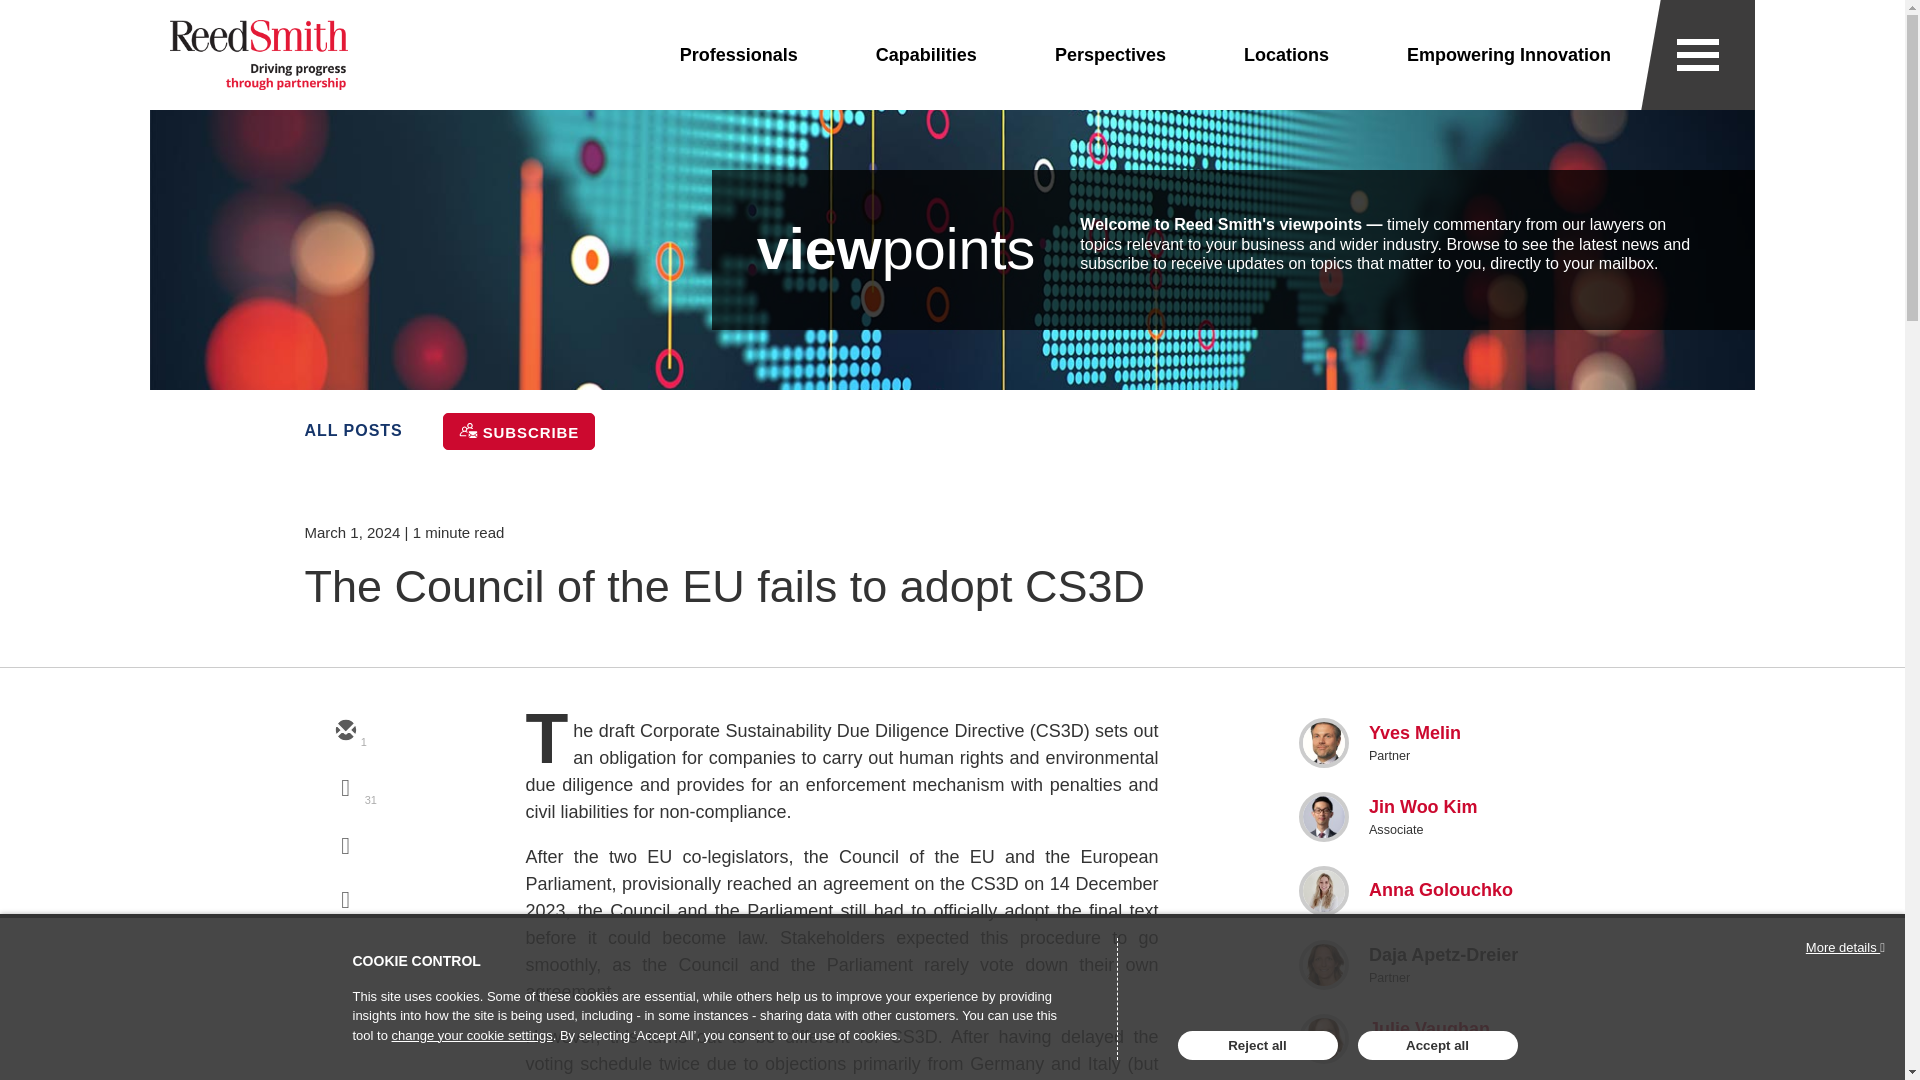 This screenshot has width=1920, height=1080. What do you see at coordinates (738, 55) in the screenshot?
I see `Professionals` at bounding box center [738, 55].